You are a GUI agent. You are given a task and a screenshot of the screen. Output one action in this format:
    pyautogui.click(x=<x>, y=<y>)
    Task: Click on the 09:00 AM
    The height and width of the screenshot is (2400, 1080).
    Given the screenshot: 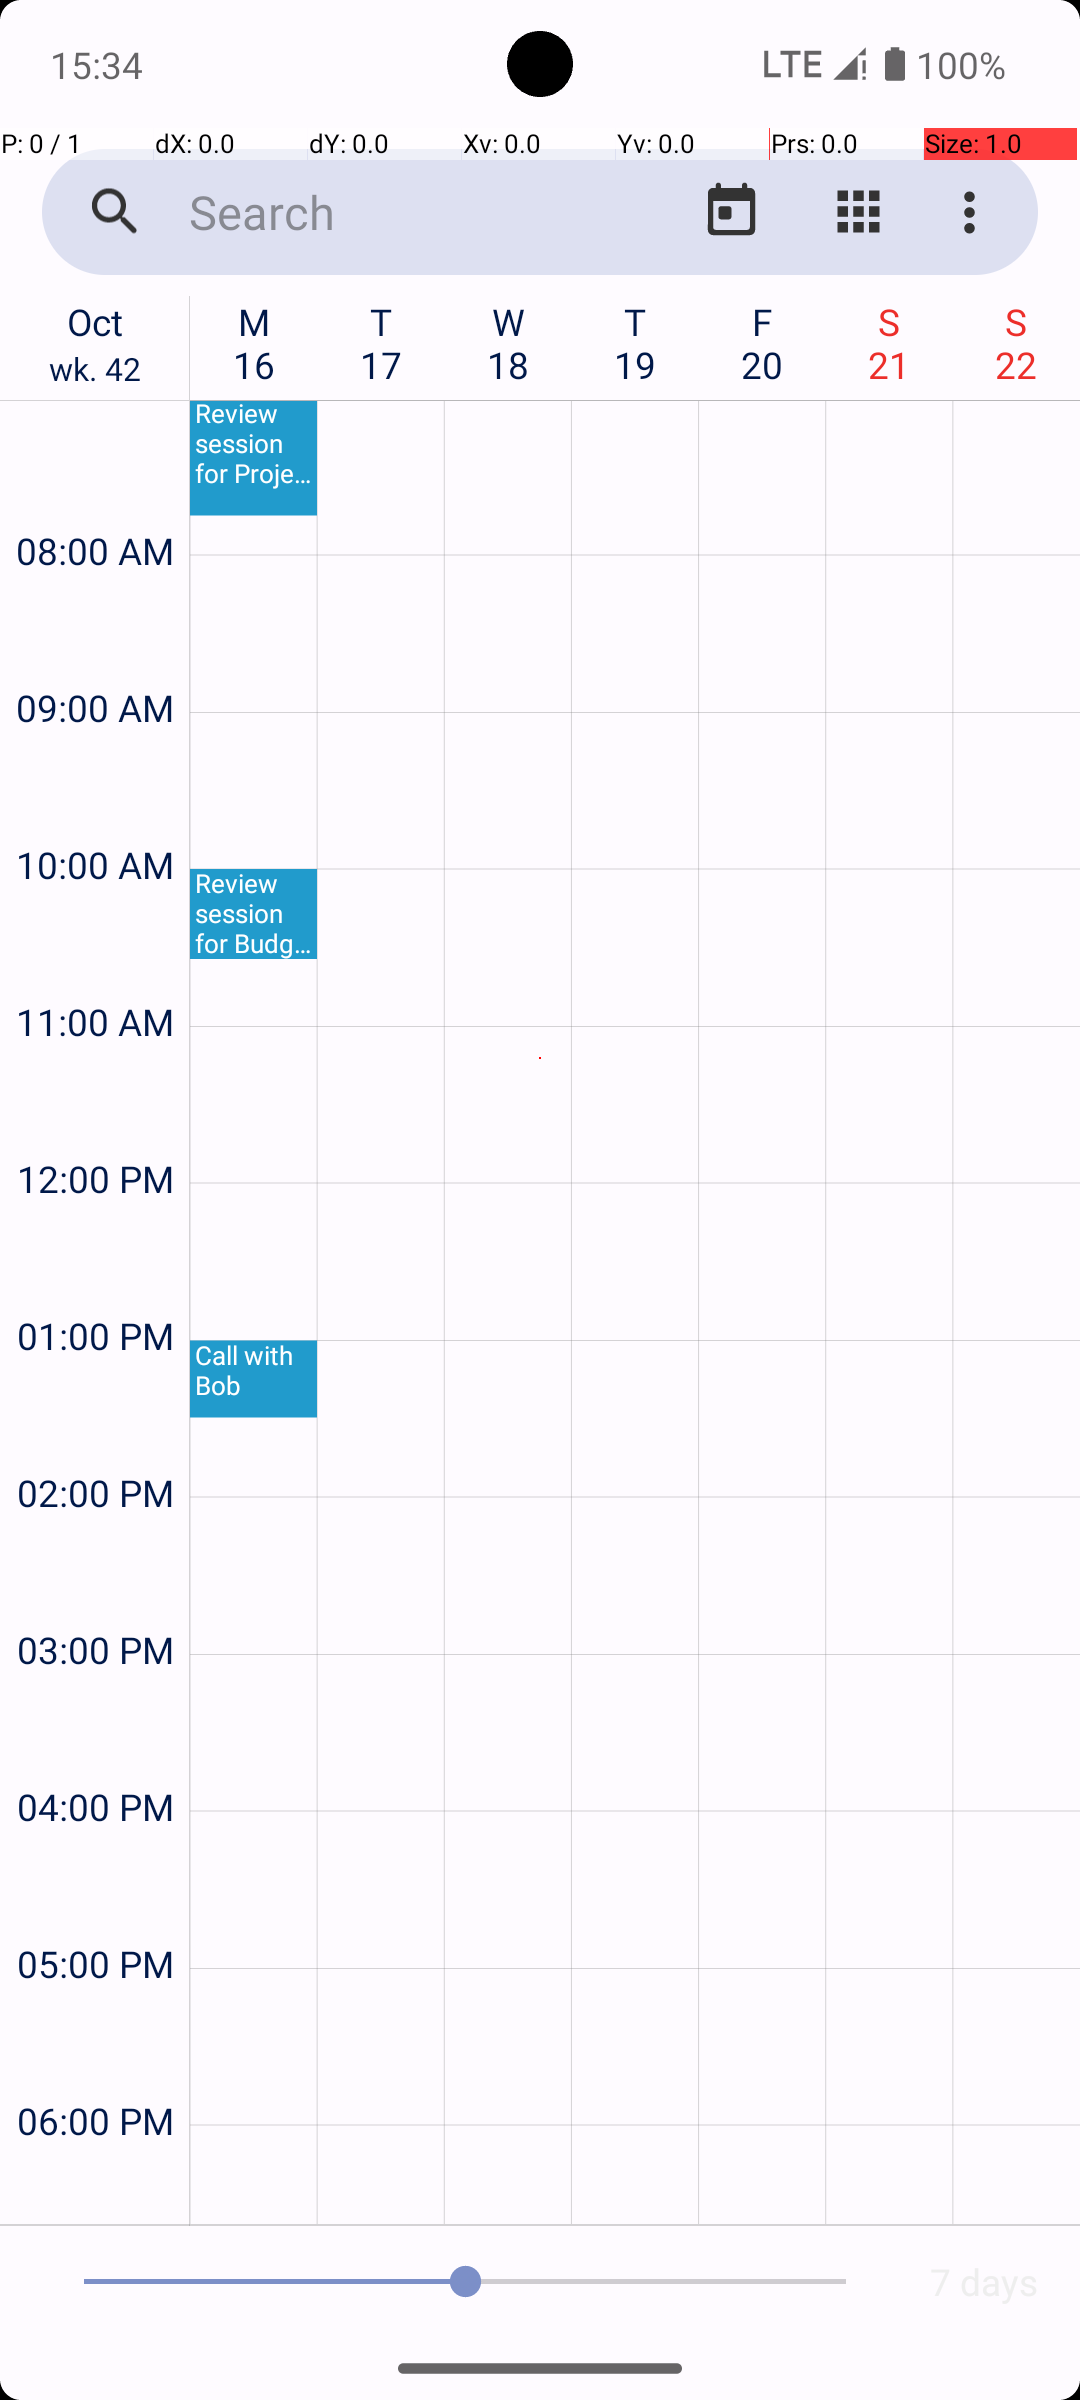 What is the action you would take?
    pyautogui.click(x=95, y=654)
    